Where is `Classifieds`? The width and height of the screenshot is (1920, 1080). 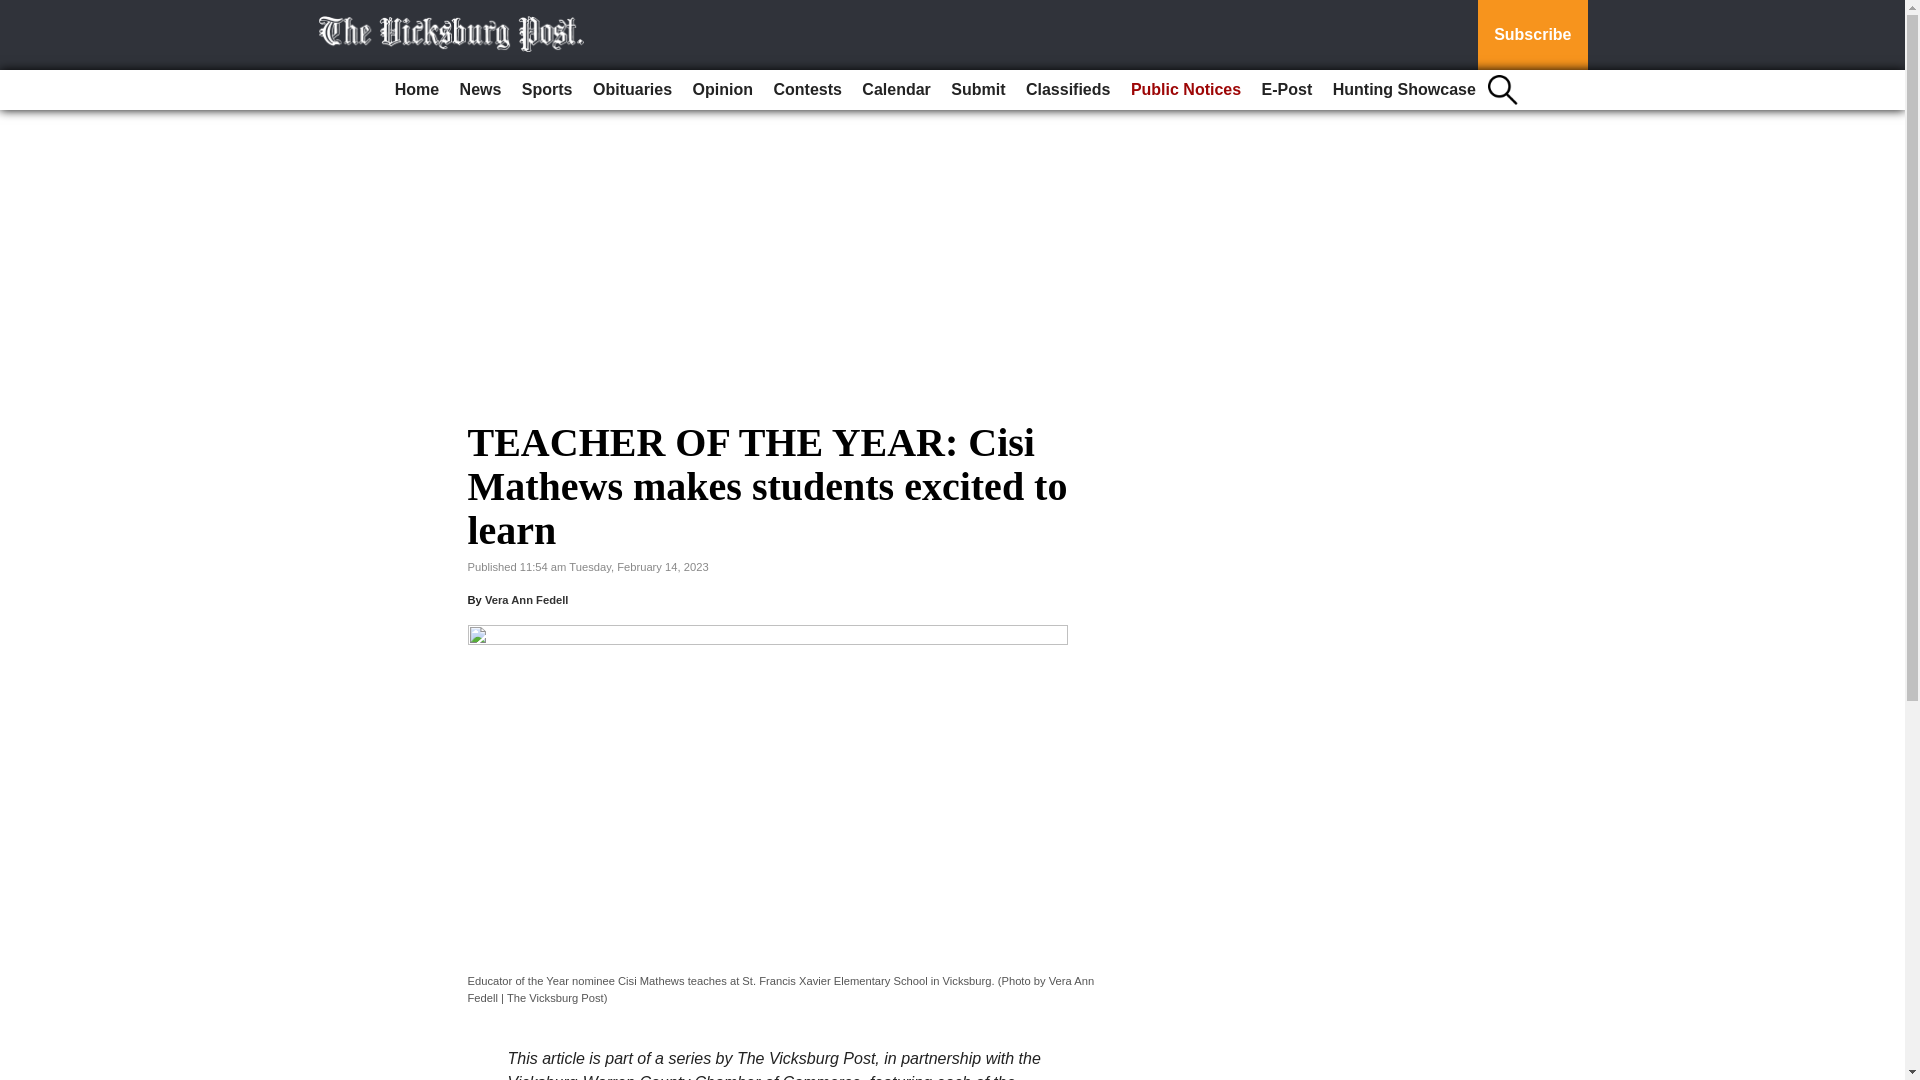
Classifieds is located at coordinates (1067, 90).